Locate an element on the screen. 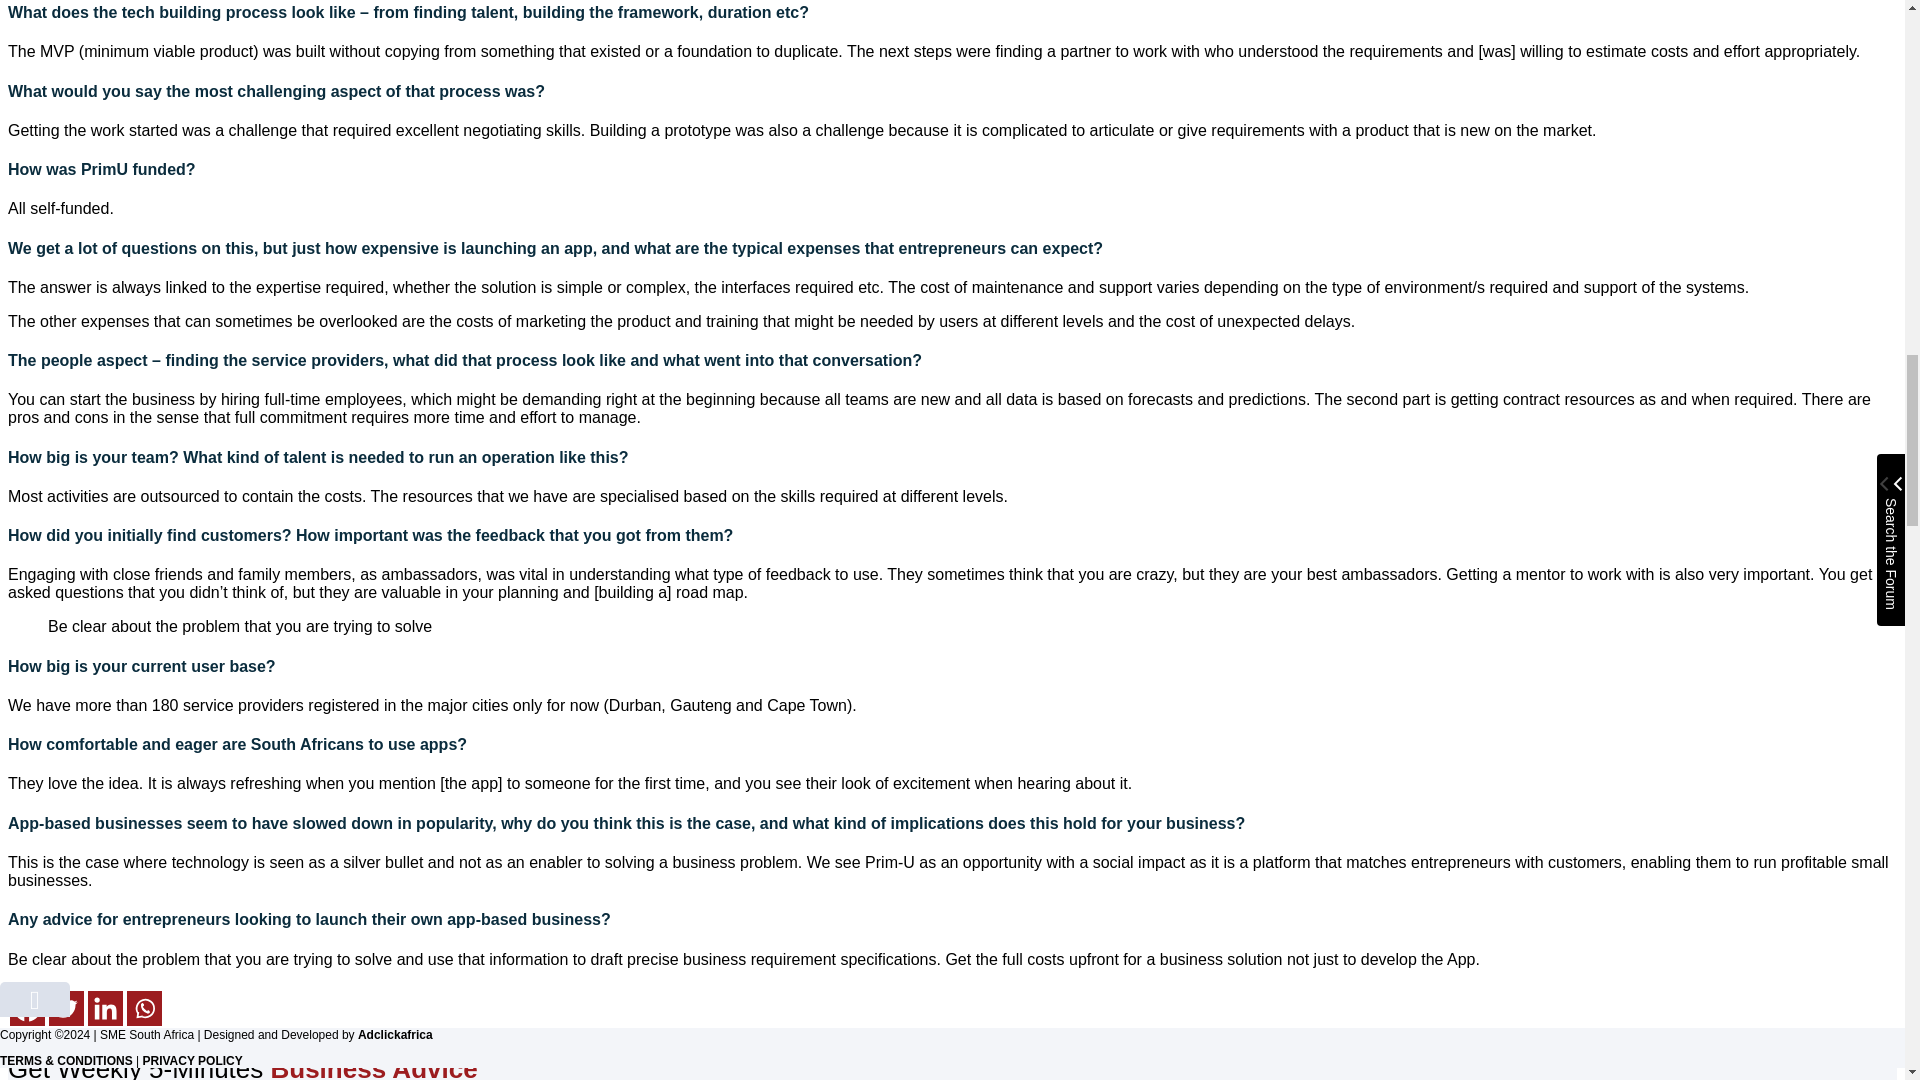 The height and width of the screenshot is (1080, 1920). Facebook is located at coordinates (26, 1008).